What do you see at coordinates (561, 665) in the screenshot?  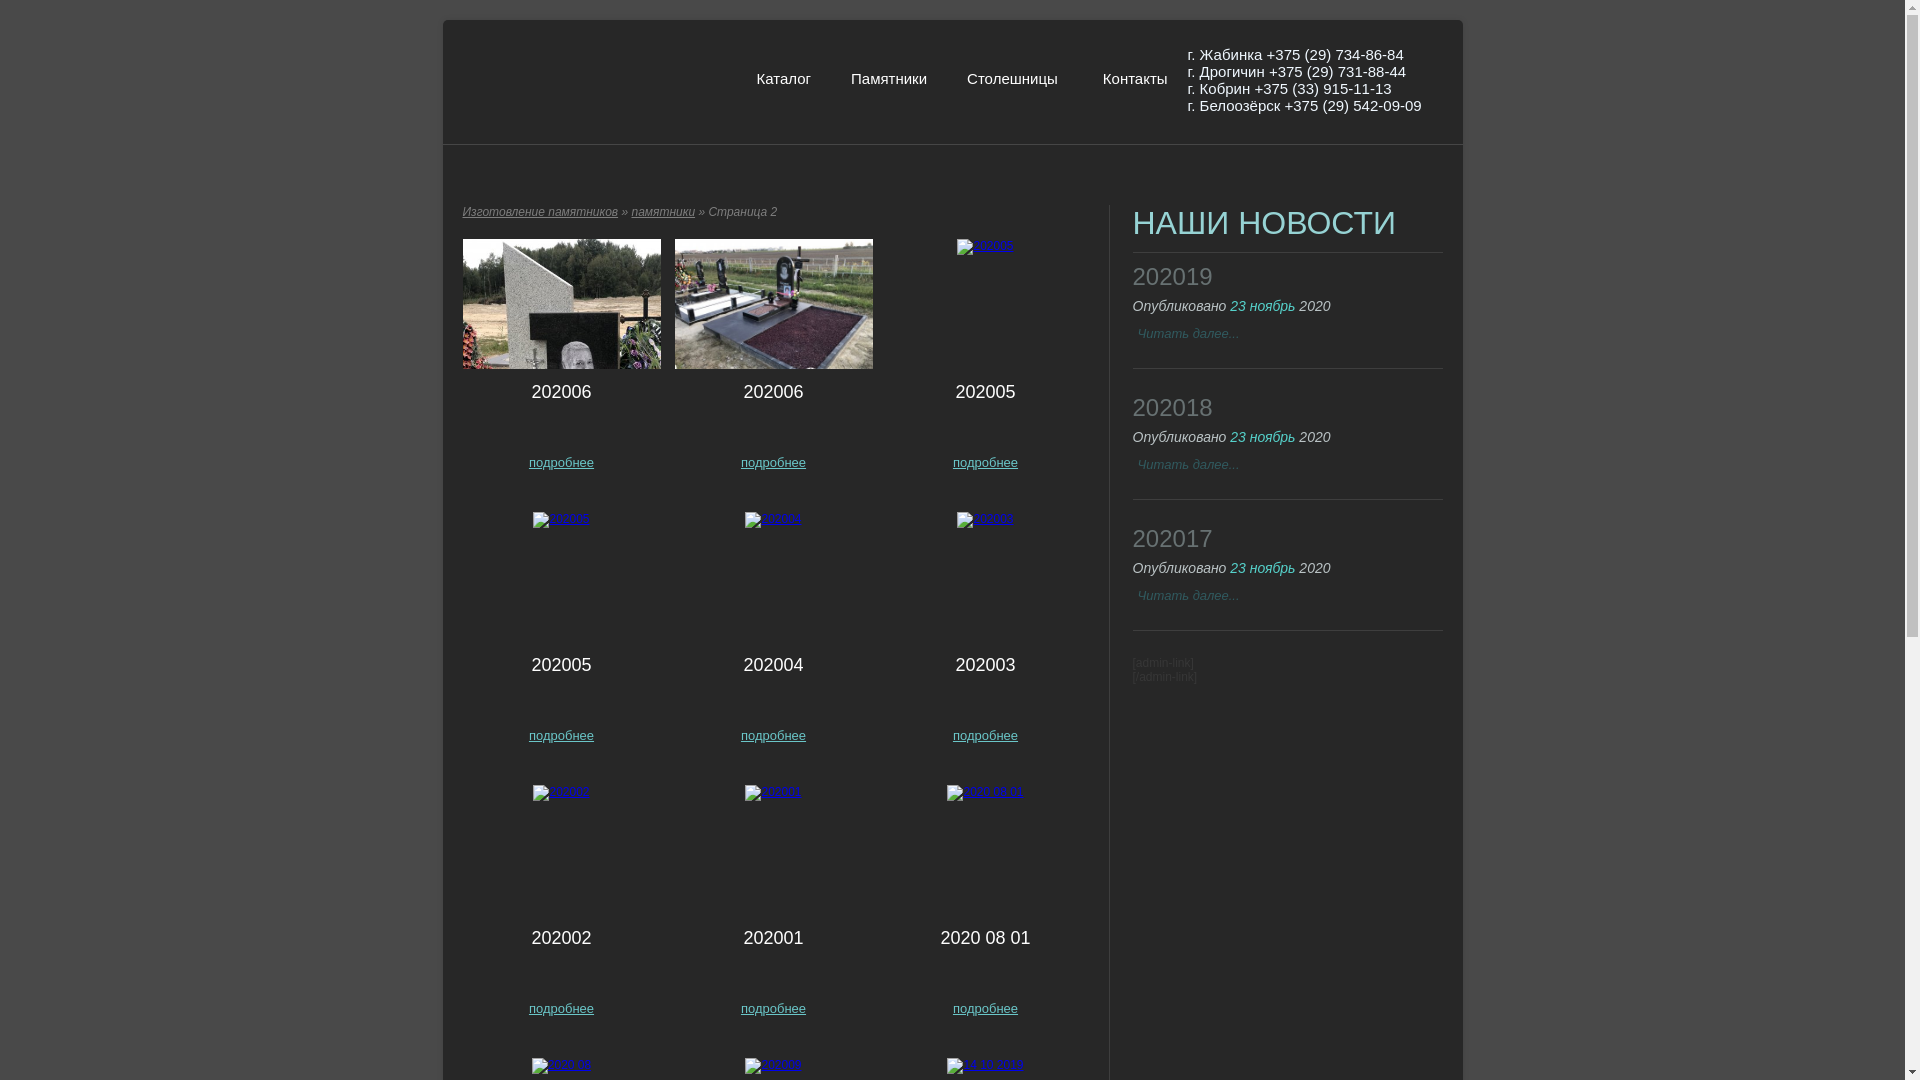 I see `202005` at bounding box center [561, 665].